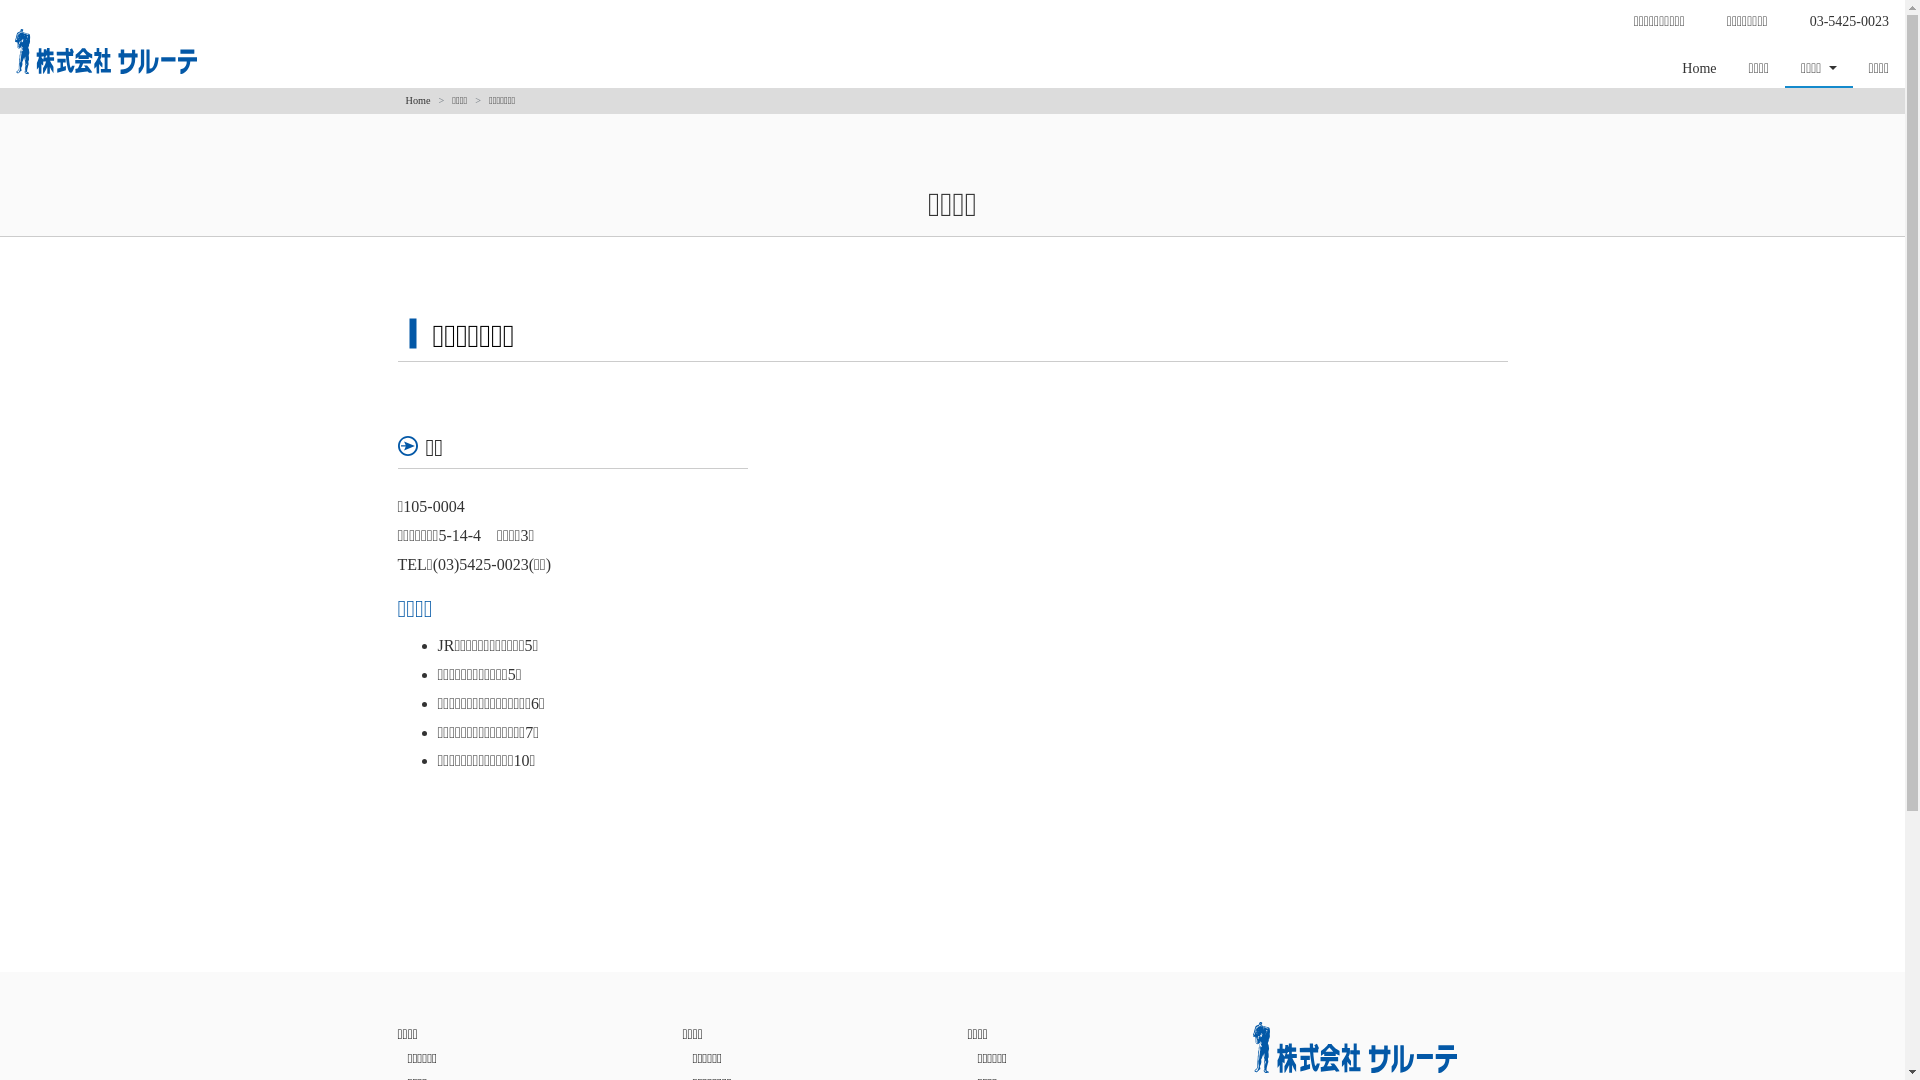 This screenshot has height=1080, width=1920. Describe the element at coordinates (418, 100) in the screenshot. I see `Home` at that location.